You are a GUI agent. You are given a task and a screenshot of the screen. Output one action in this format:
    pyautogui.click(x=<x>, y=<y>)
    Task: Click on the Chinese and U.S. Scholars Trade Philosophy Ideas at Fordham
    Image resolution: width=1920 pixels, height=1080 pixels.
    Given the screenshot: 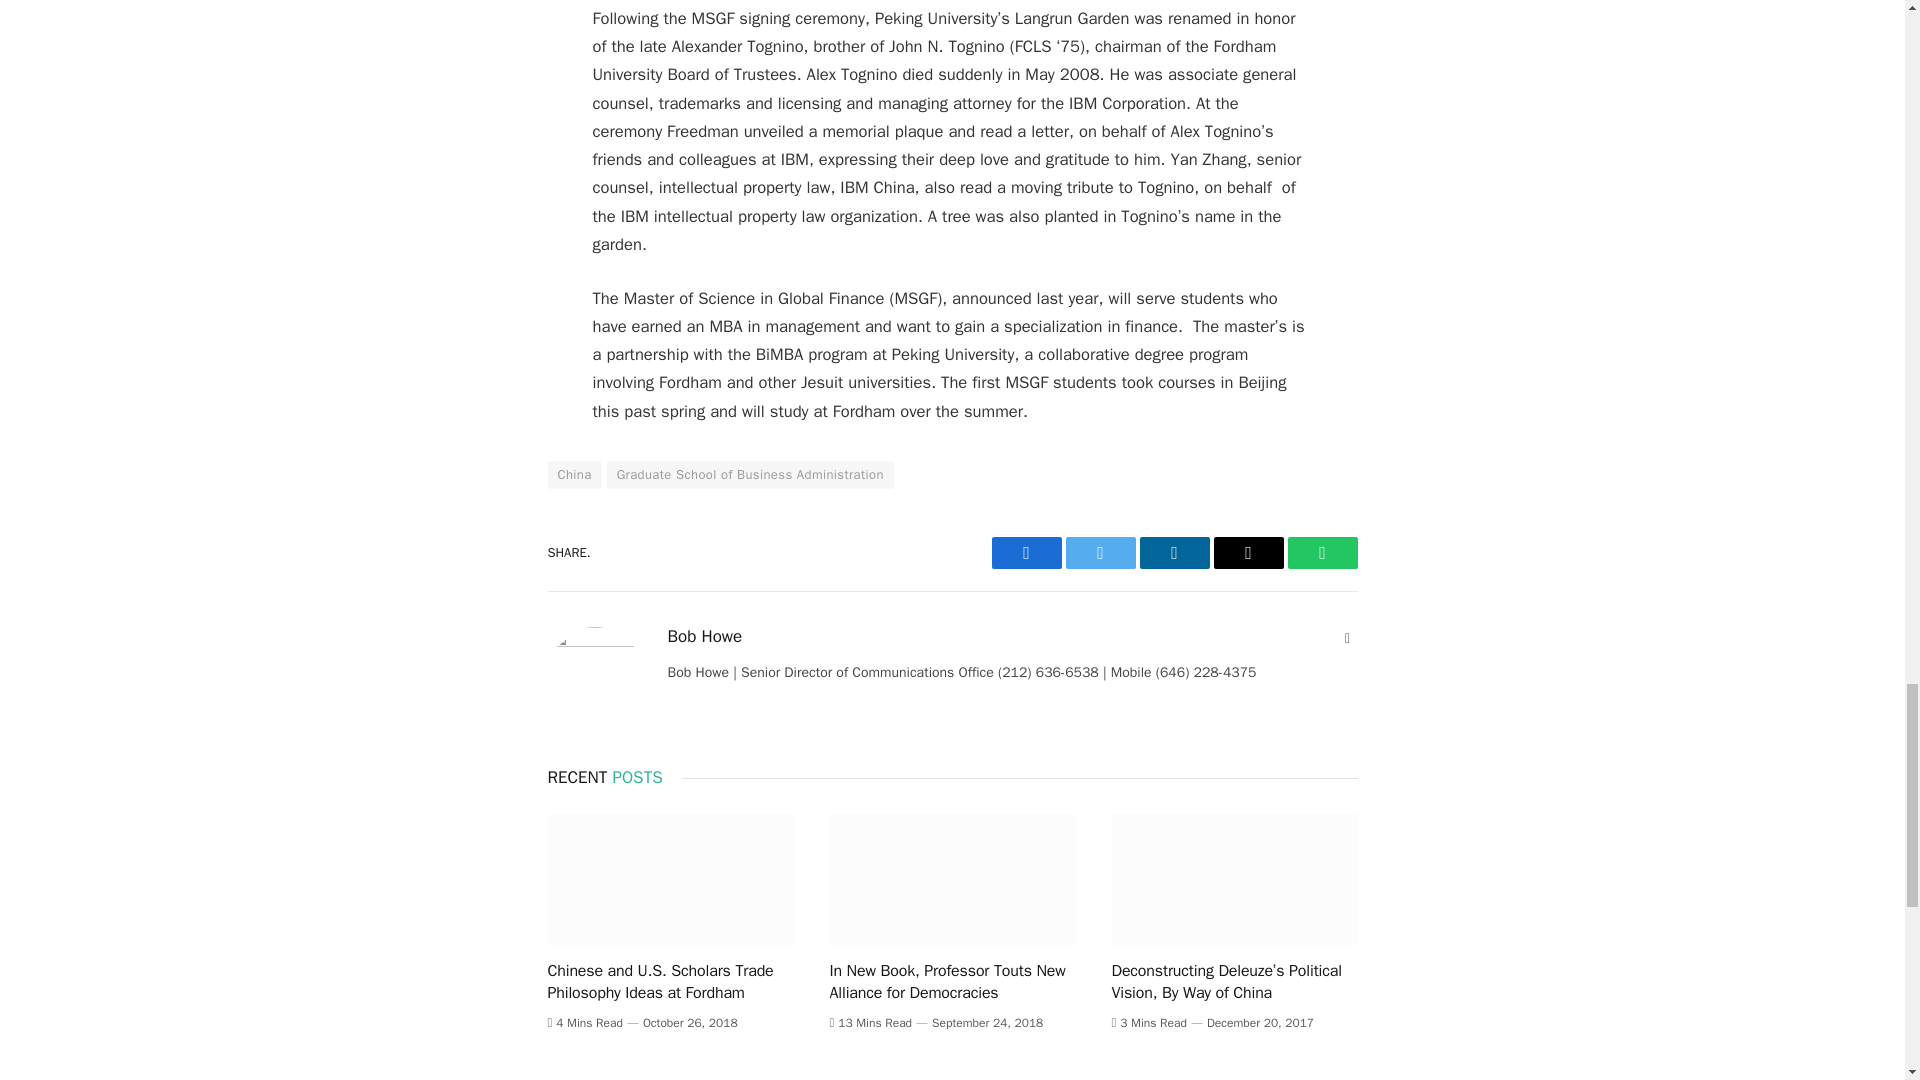 What is the action you would take?
    pyautogui.click(x=670, y=880)
    